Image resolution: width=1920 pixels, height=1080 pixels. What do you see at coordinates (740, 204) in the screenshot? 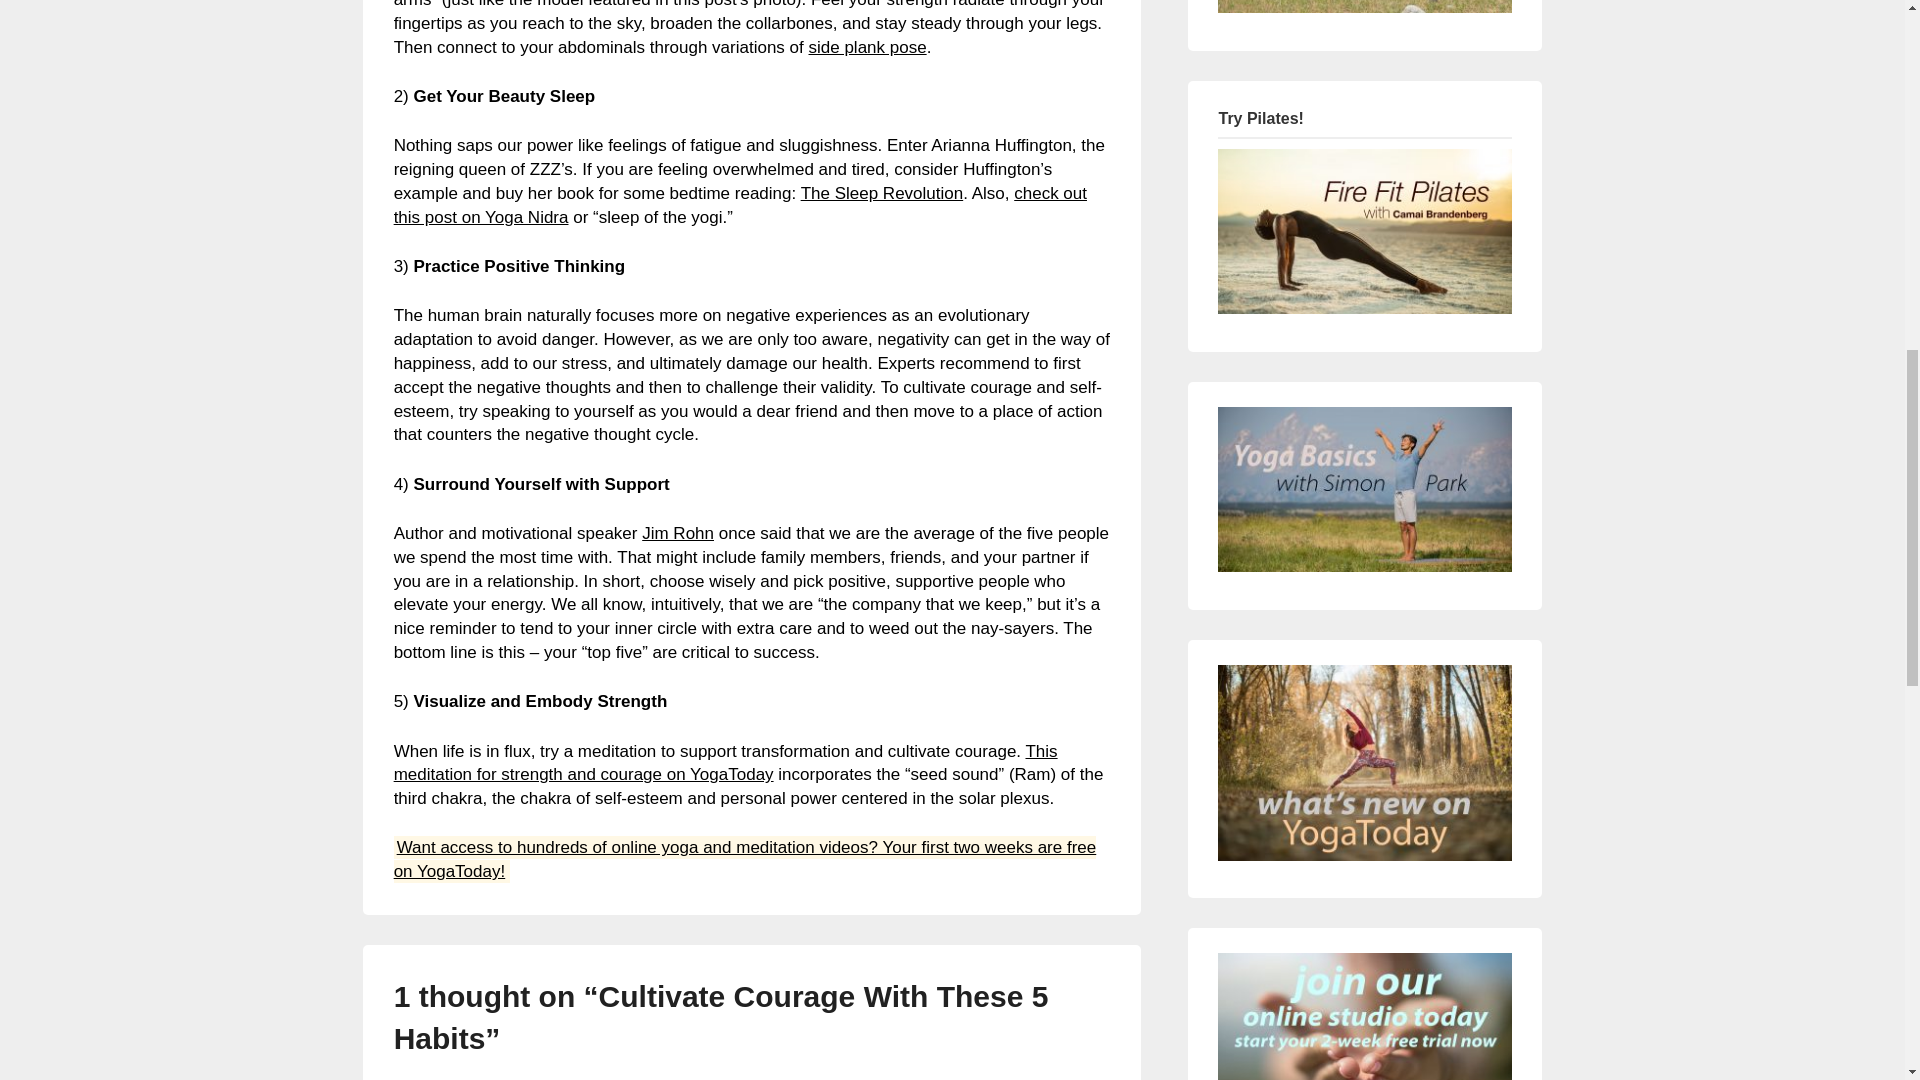
I see `check out this post on Yoga Nidra` at bounding box center [740, 204].